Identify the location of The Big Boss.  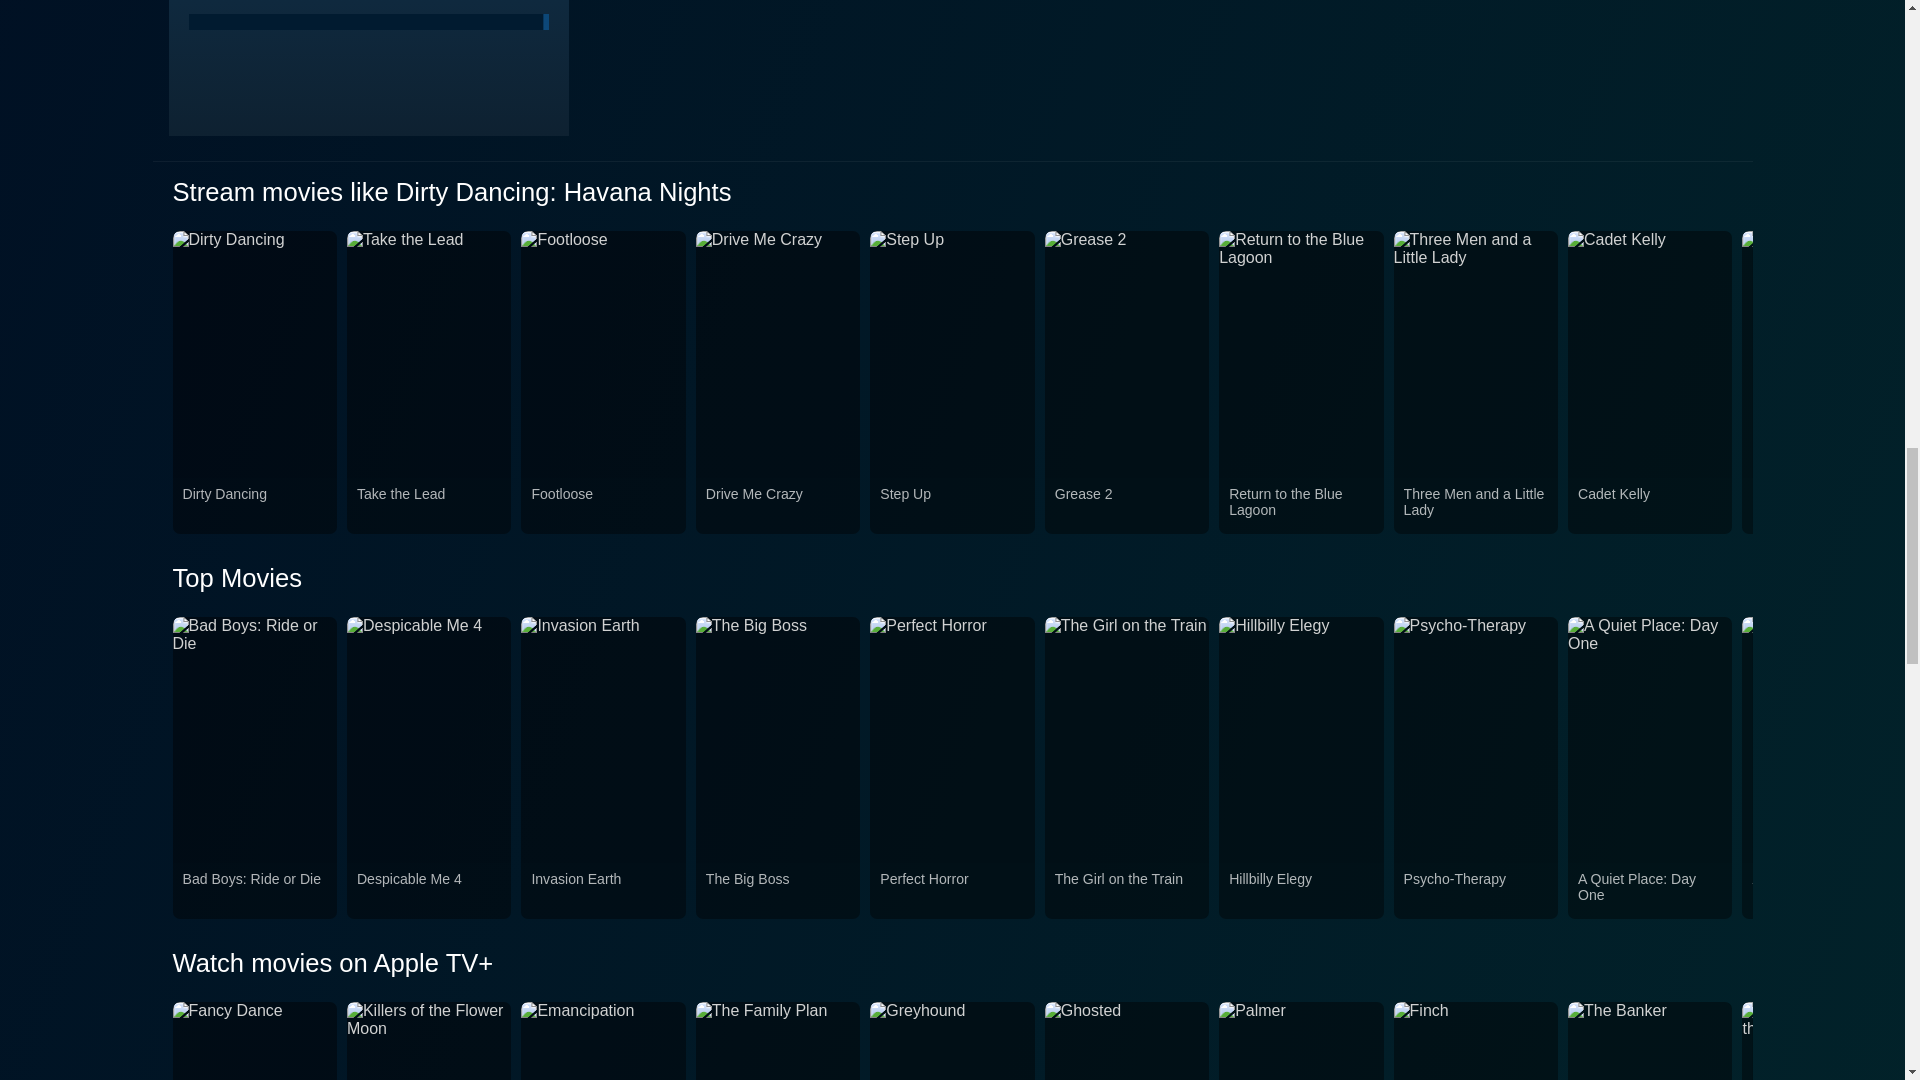
(778, 890).